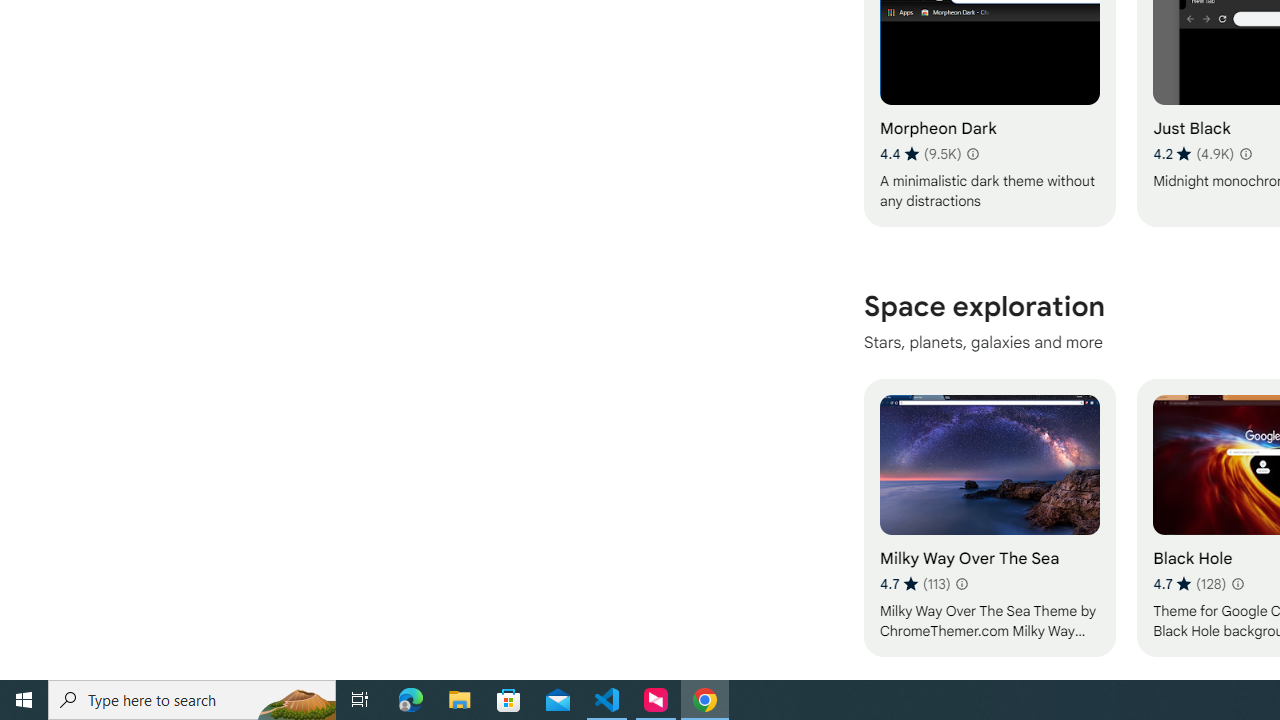 The image size is (1280, 720). Describe the element at coordinates (1236, 584) in the screenshot. I see `Learn more about results and reviews "Black Hole"` at that location.